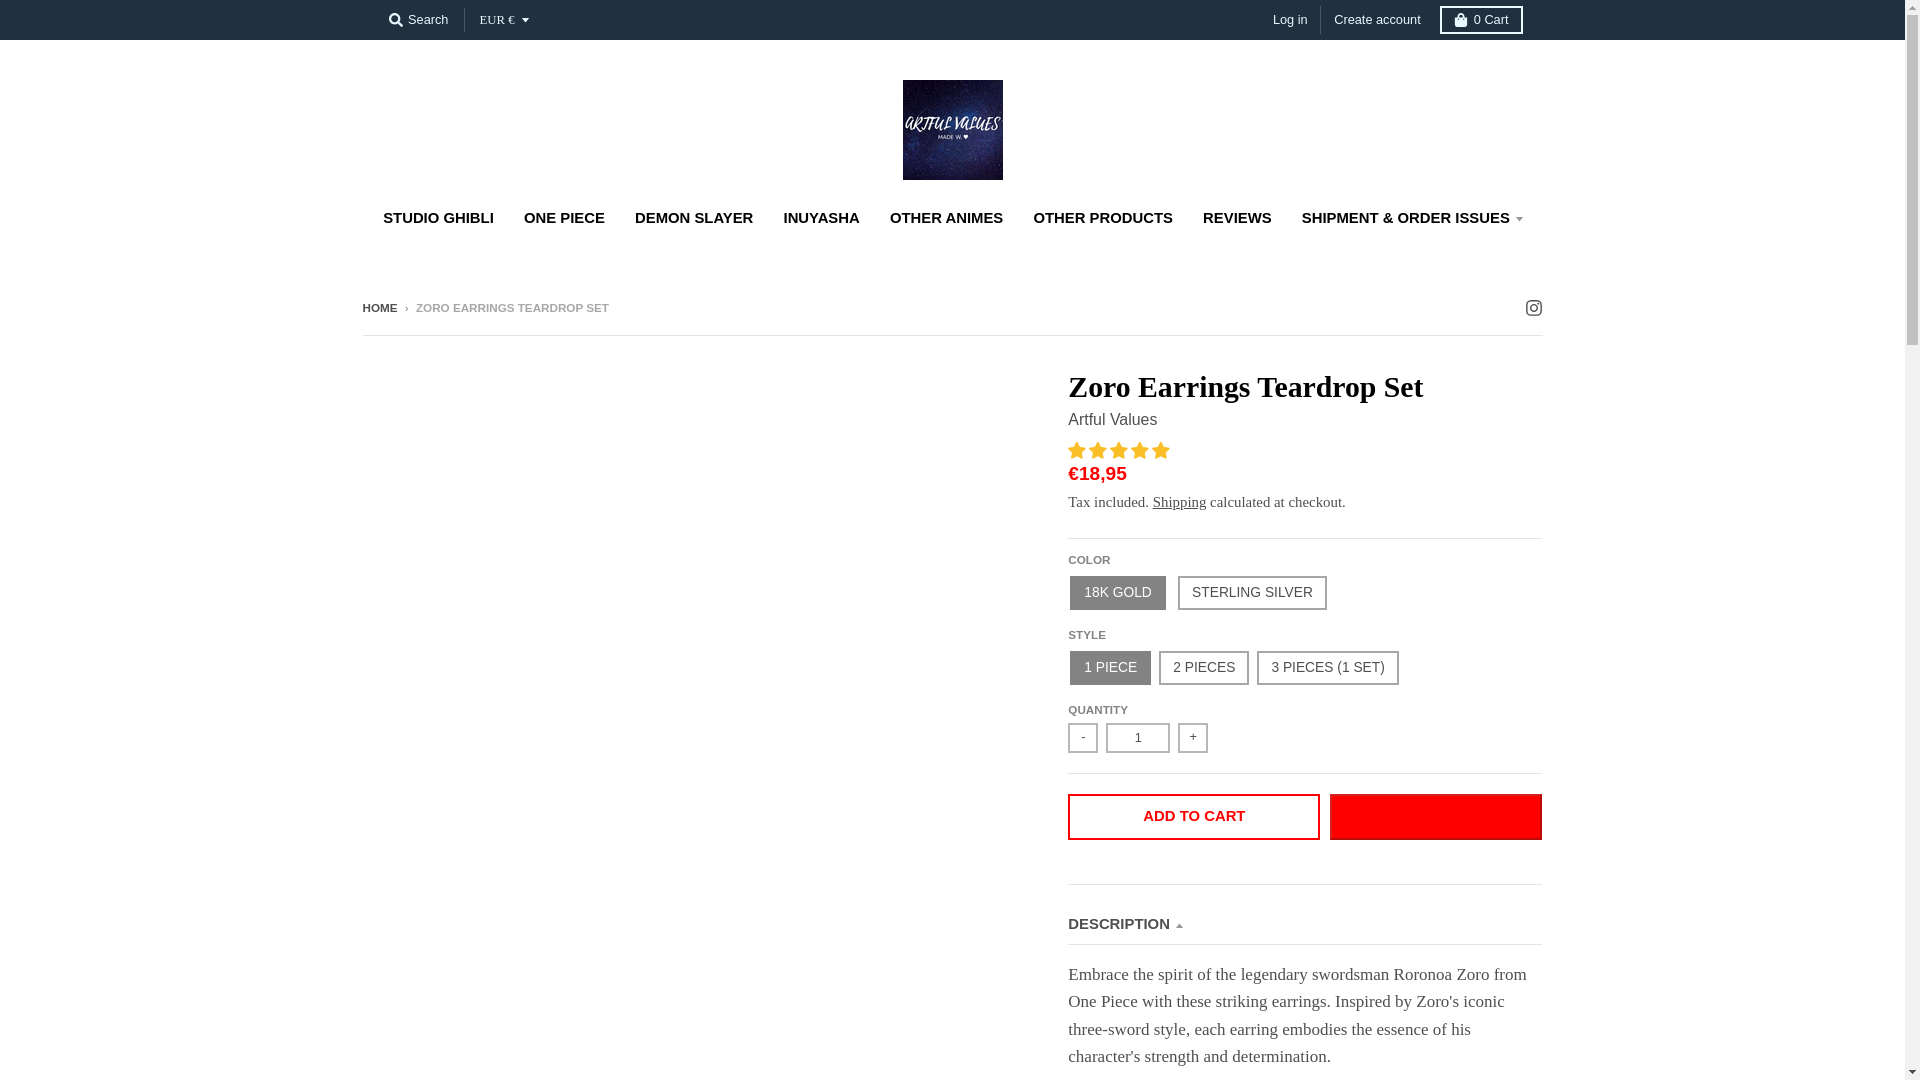 The image size is (1920, 1080). Describe the element at coordinates (380, 308) in the screenshot. I see `Back to the frontpage` at that location.